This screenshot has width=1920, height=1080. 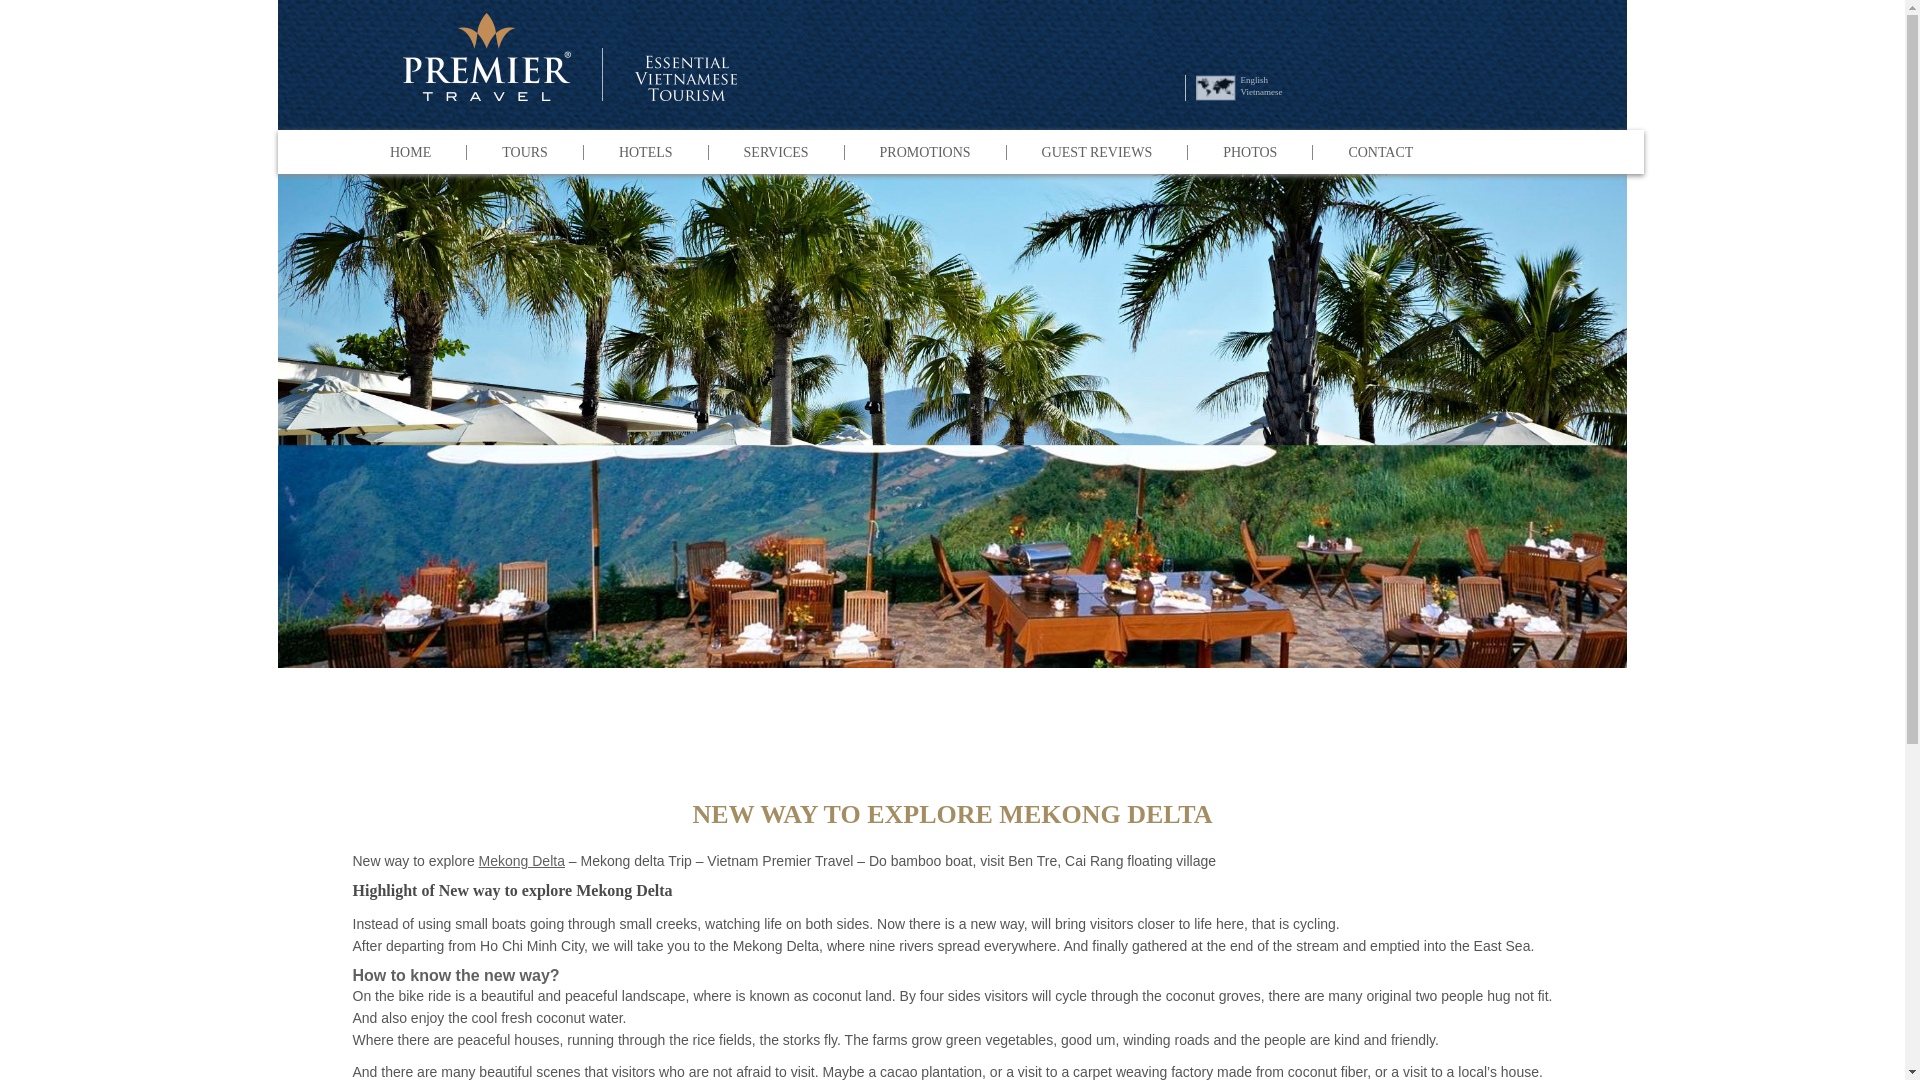 I want to click on TOURS, so click(x=524, y=152).